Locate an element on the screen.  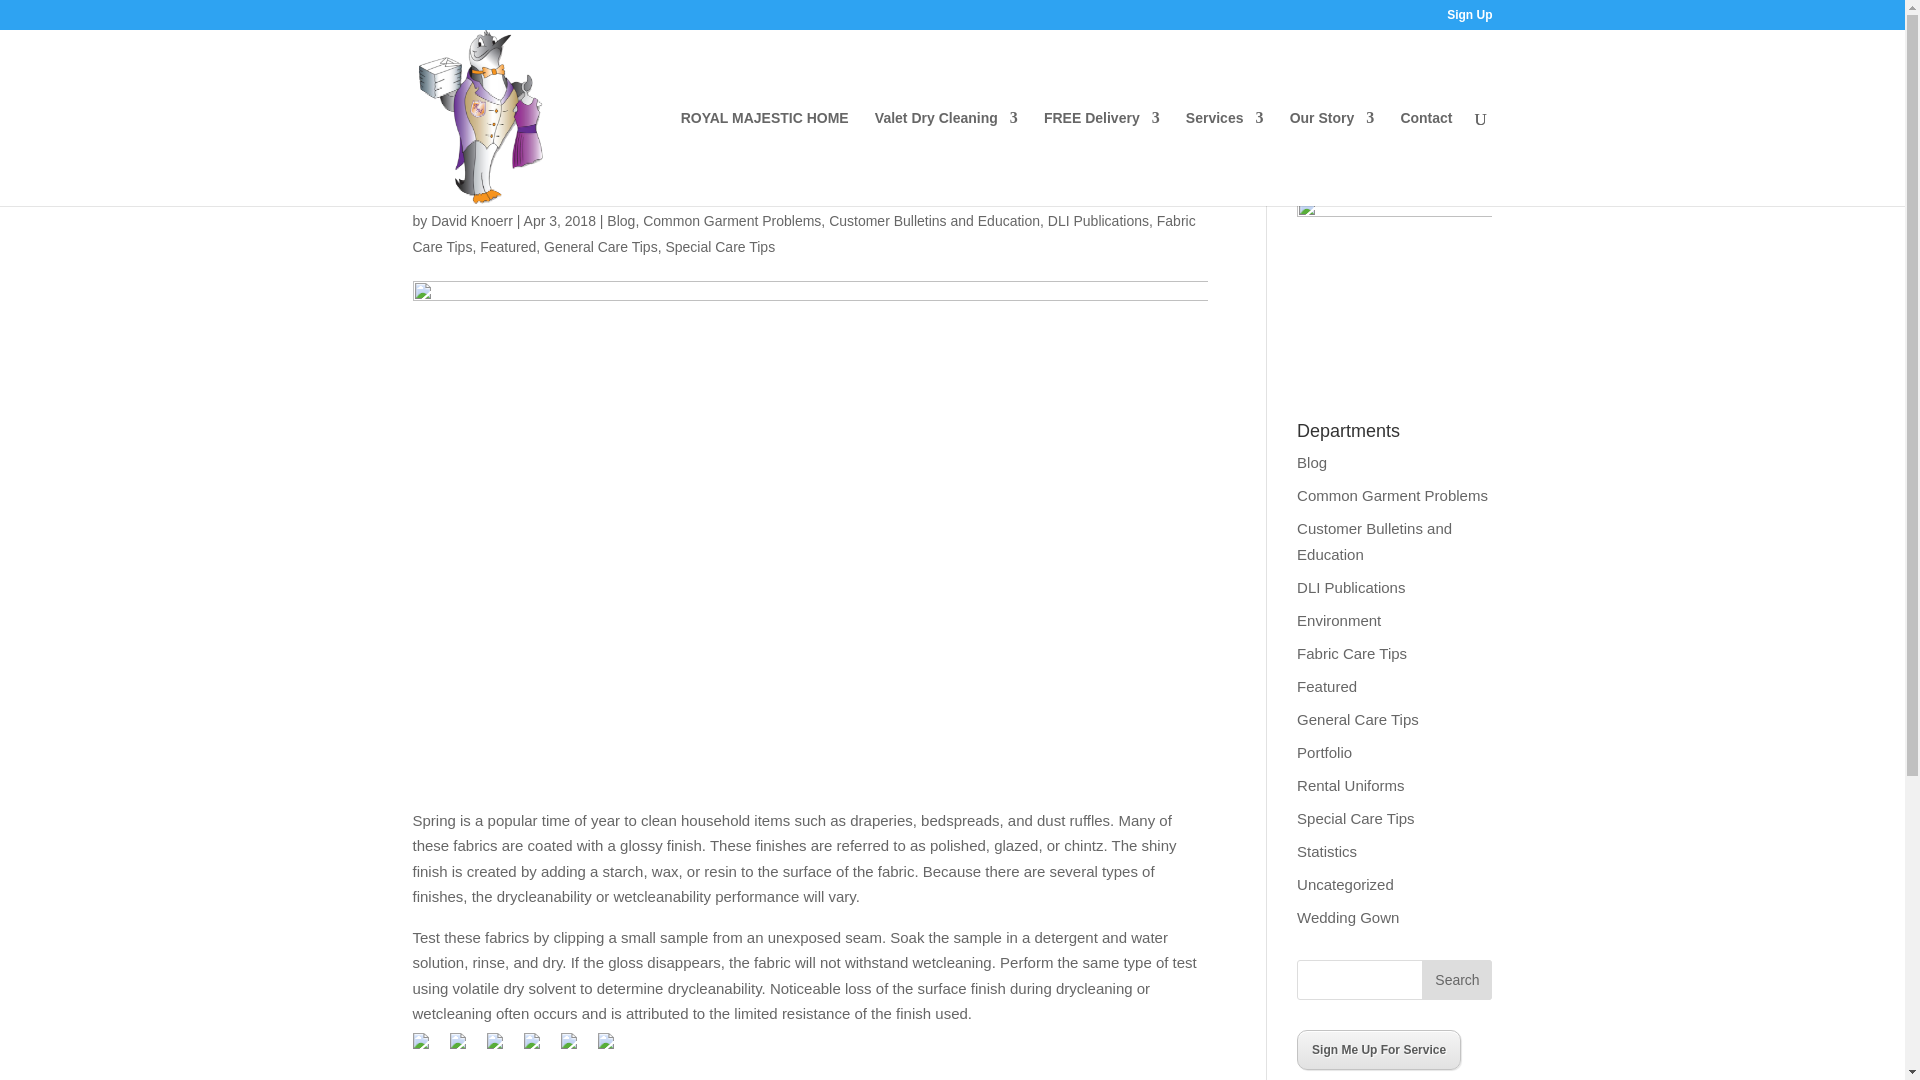
Our Story is located at coordinates (1332, 158).